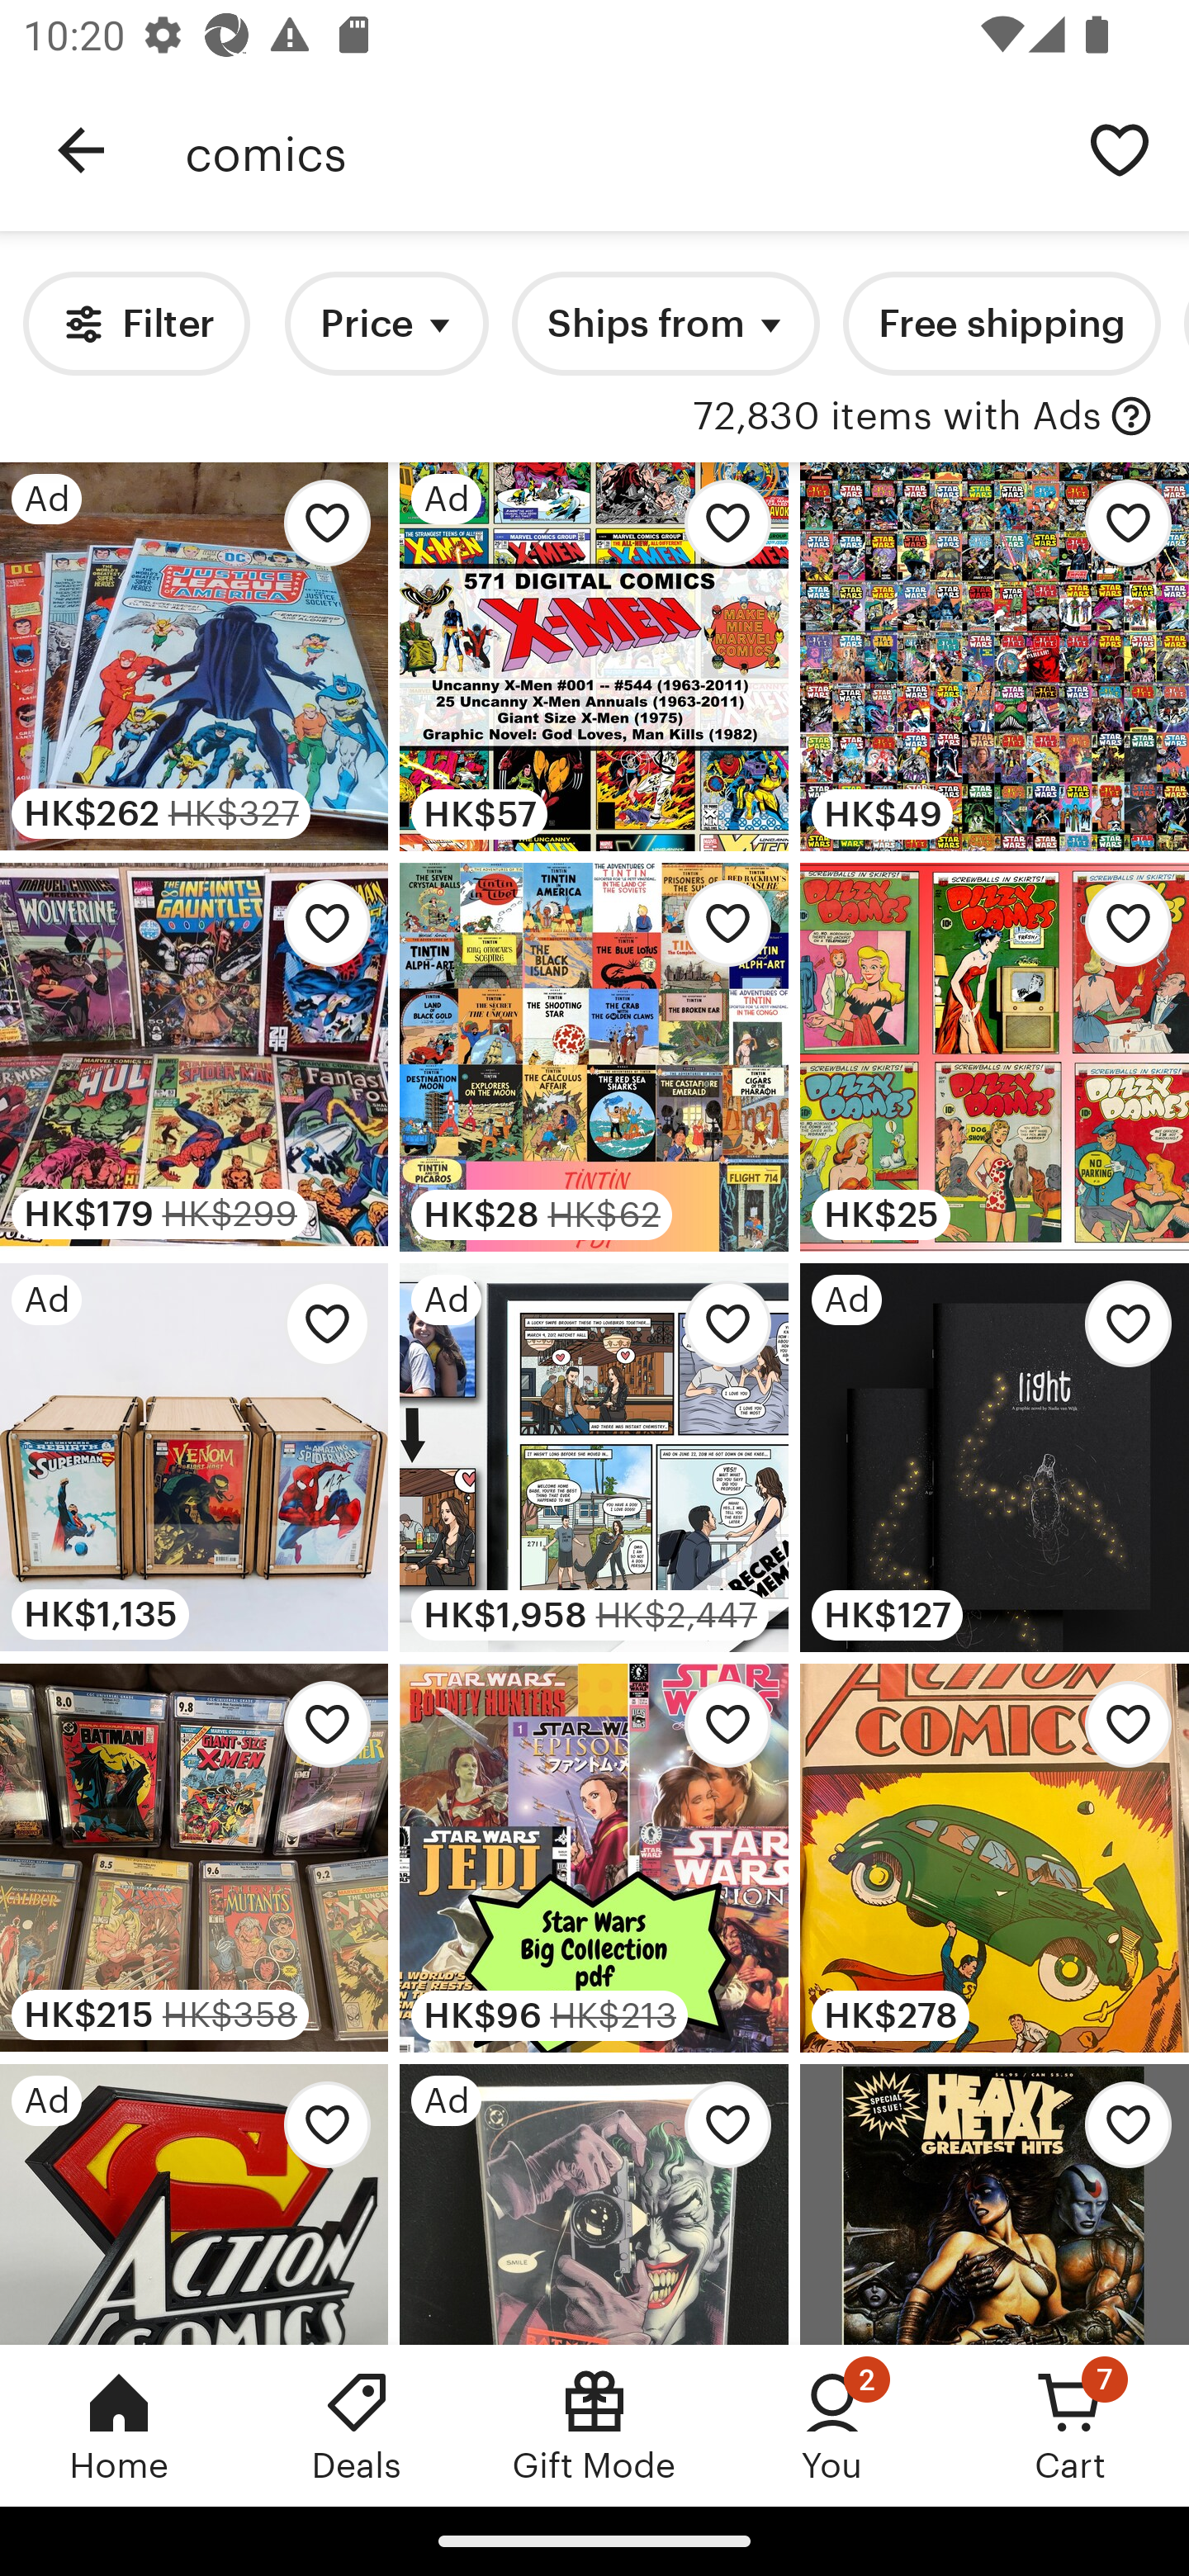  Describe the element at coordinates (386, 324) in the screenshot. I see `Price` at that location.